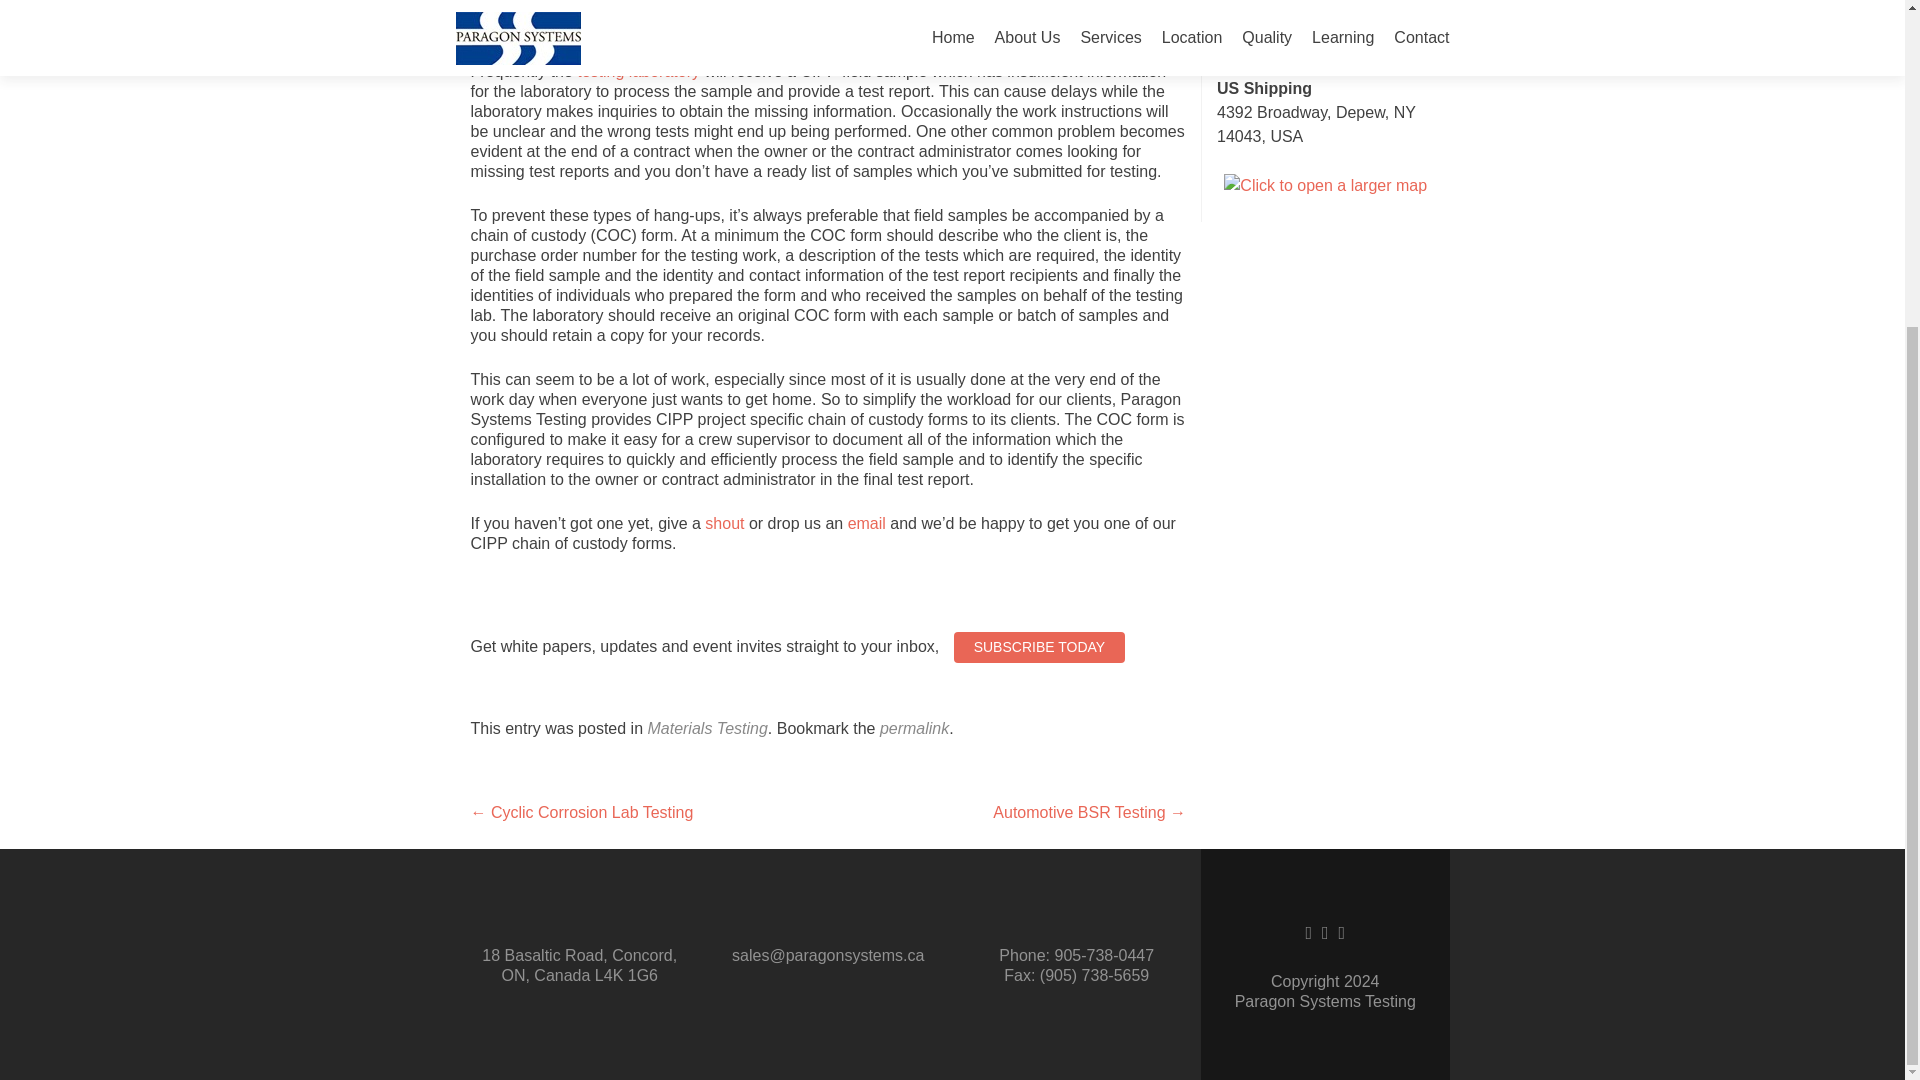 This screenshot has width=1920, height=1080. Describe the element at coordinates (706, 728) in the screenshot. I see `Materials Testing` at that location.